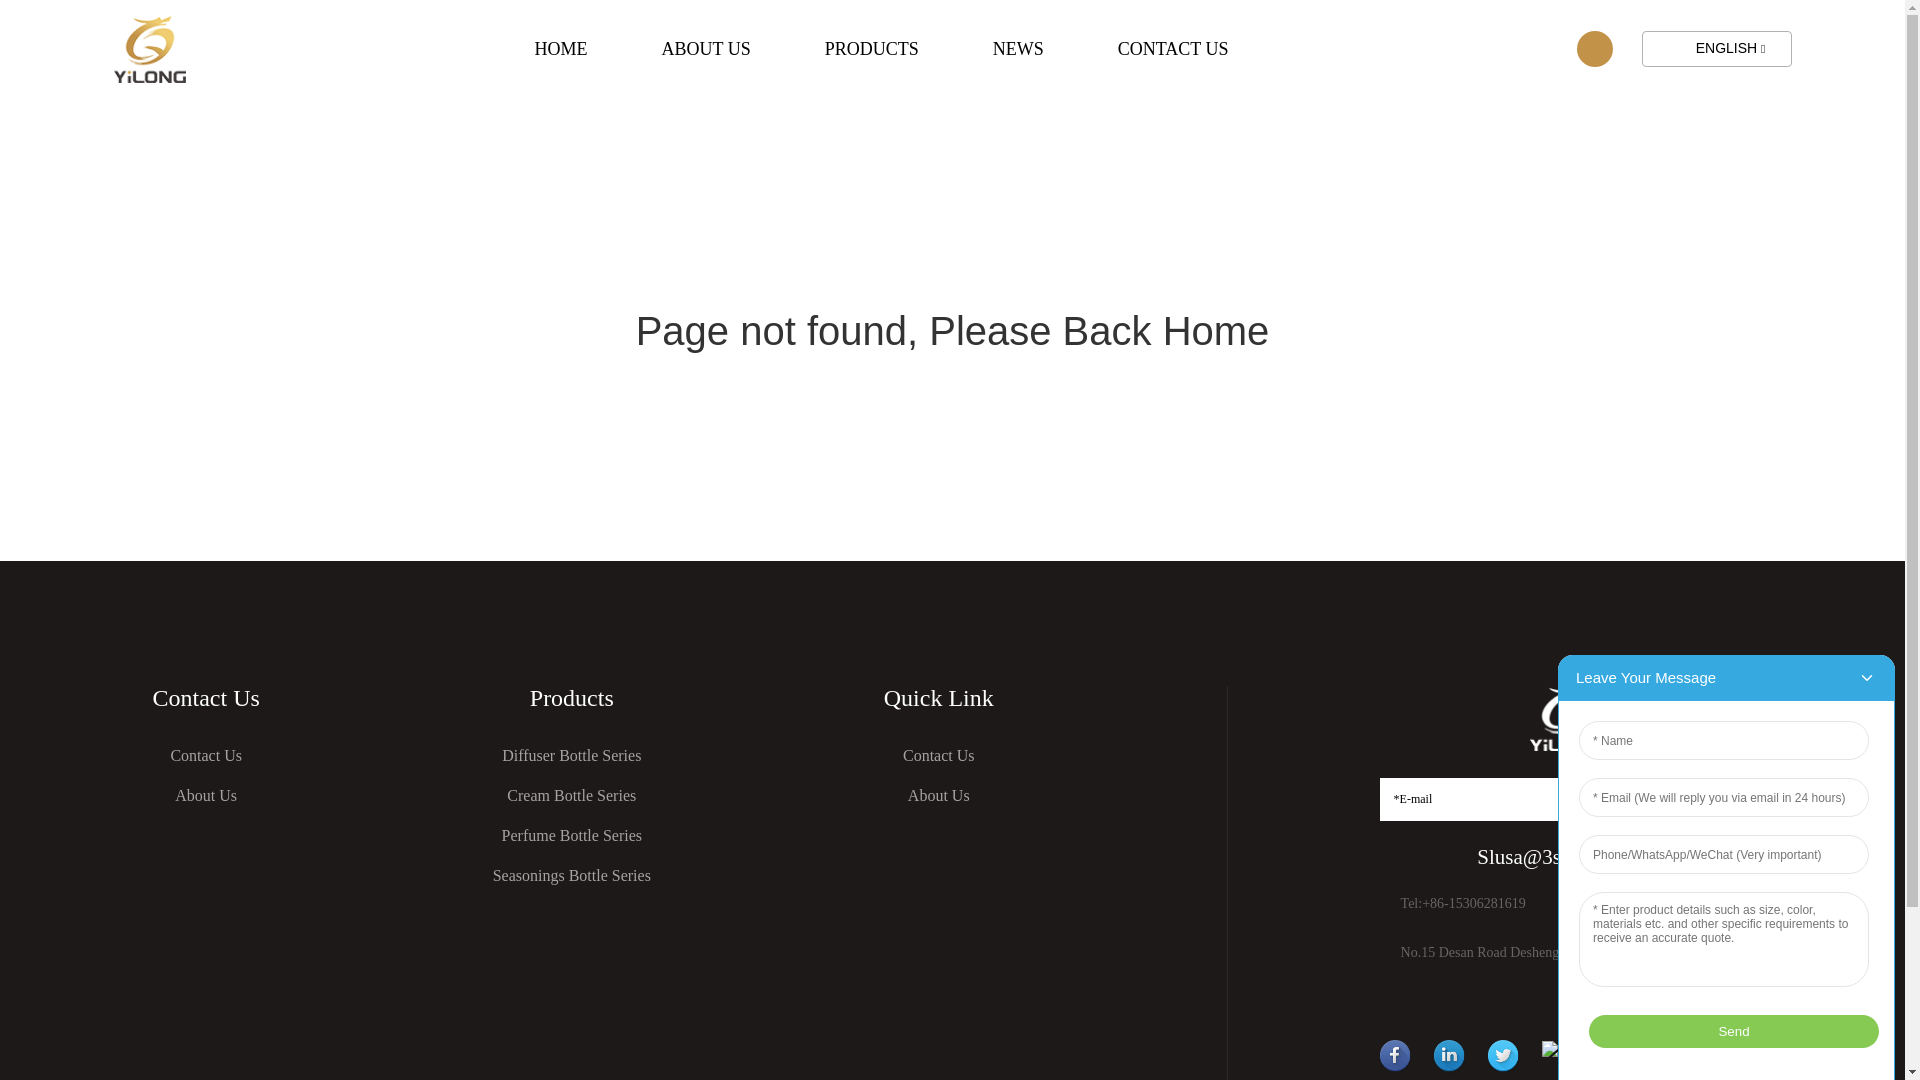  I want to click on NEWS, so click(1018, 50).